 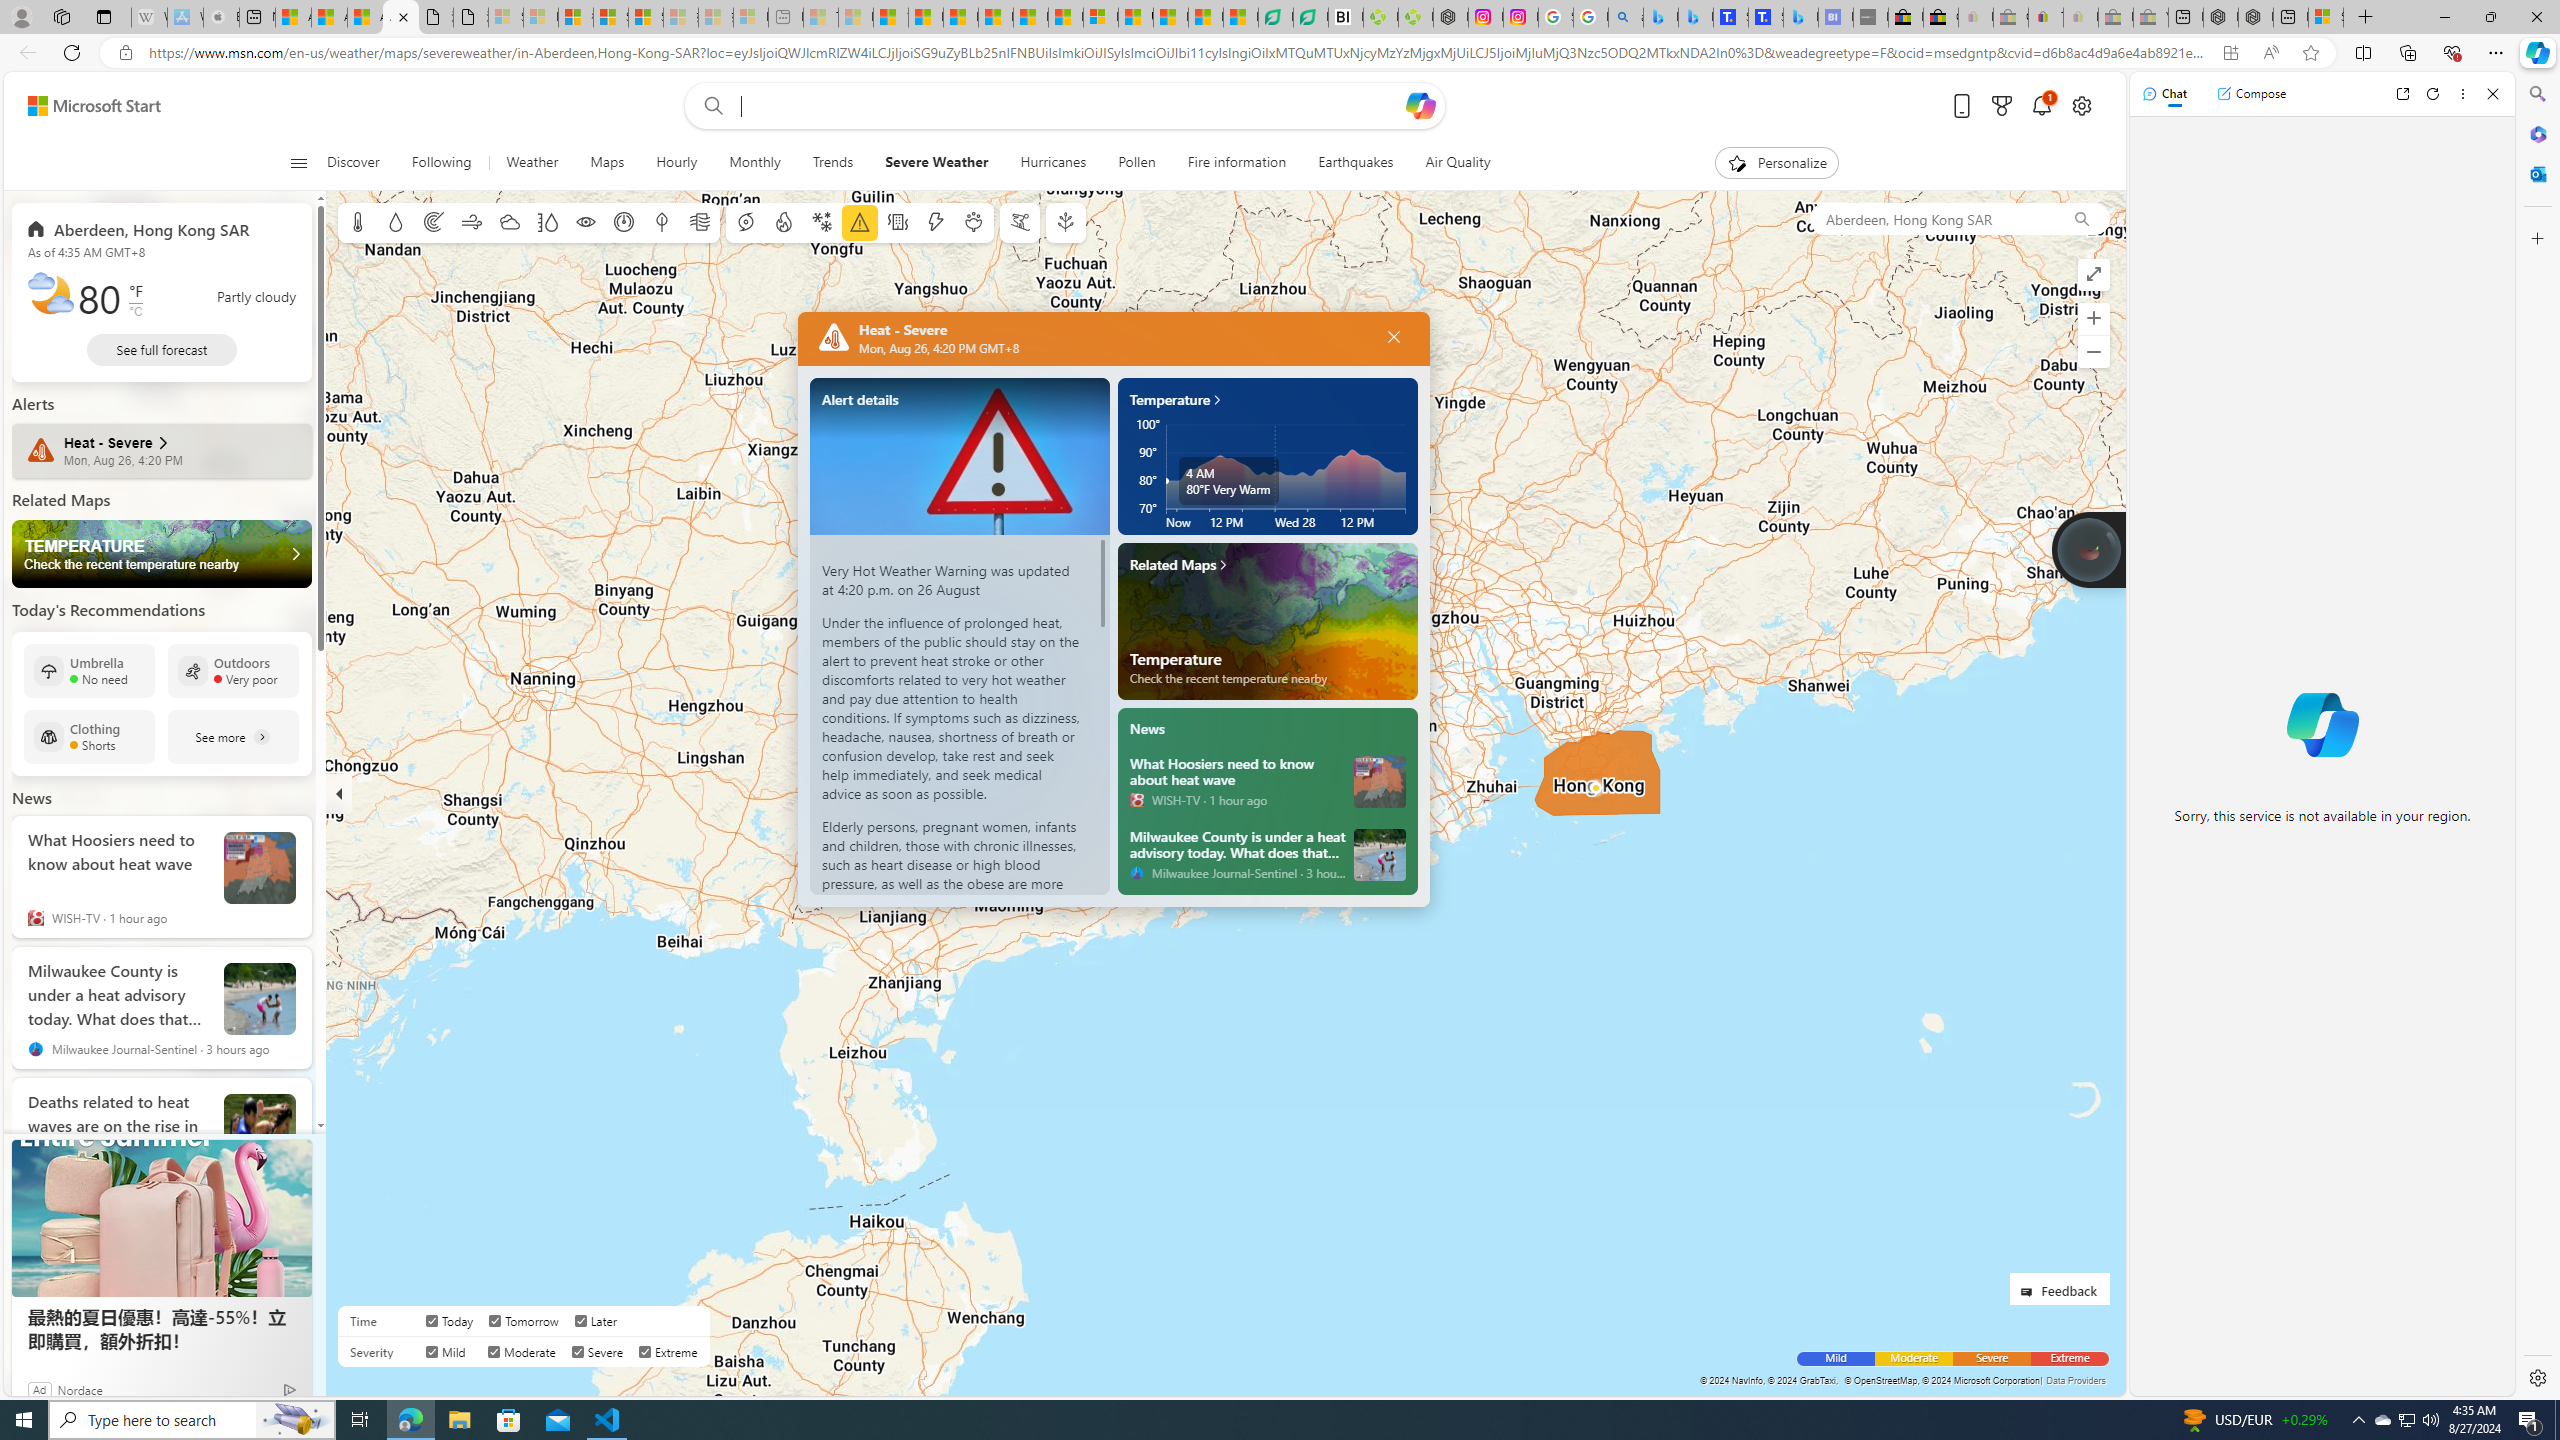 I want to click on Hide, so click(x=339, y=793).